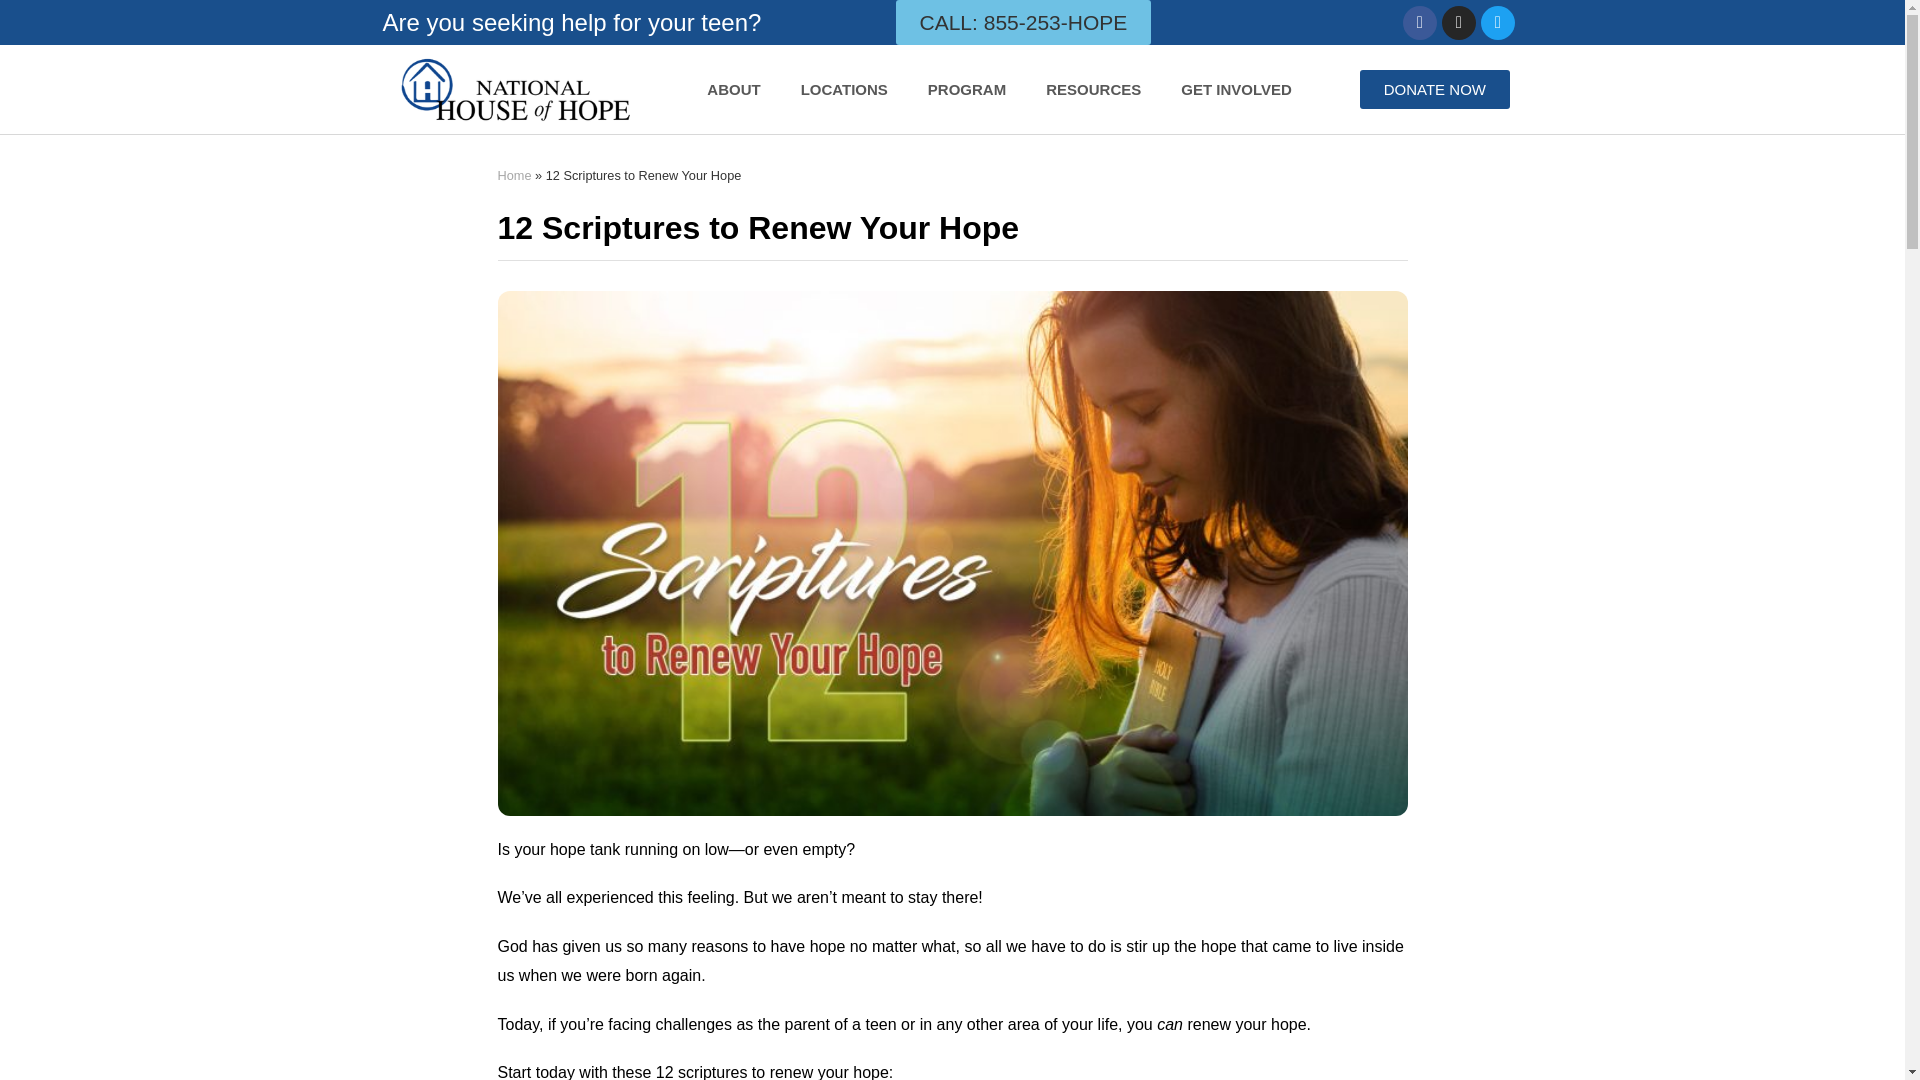 This screenshot has height=1080, width=1920. What do you see at coordinates (1024, 22) in the screenshot?
I see `CALL: 855-253-HOPE` at bounding box center [1024, 22].